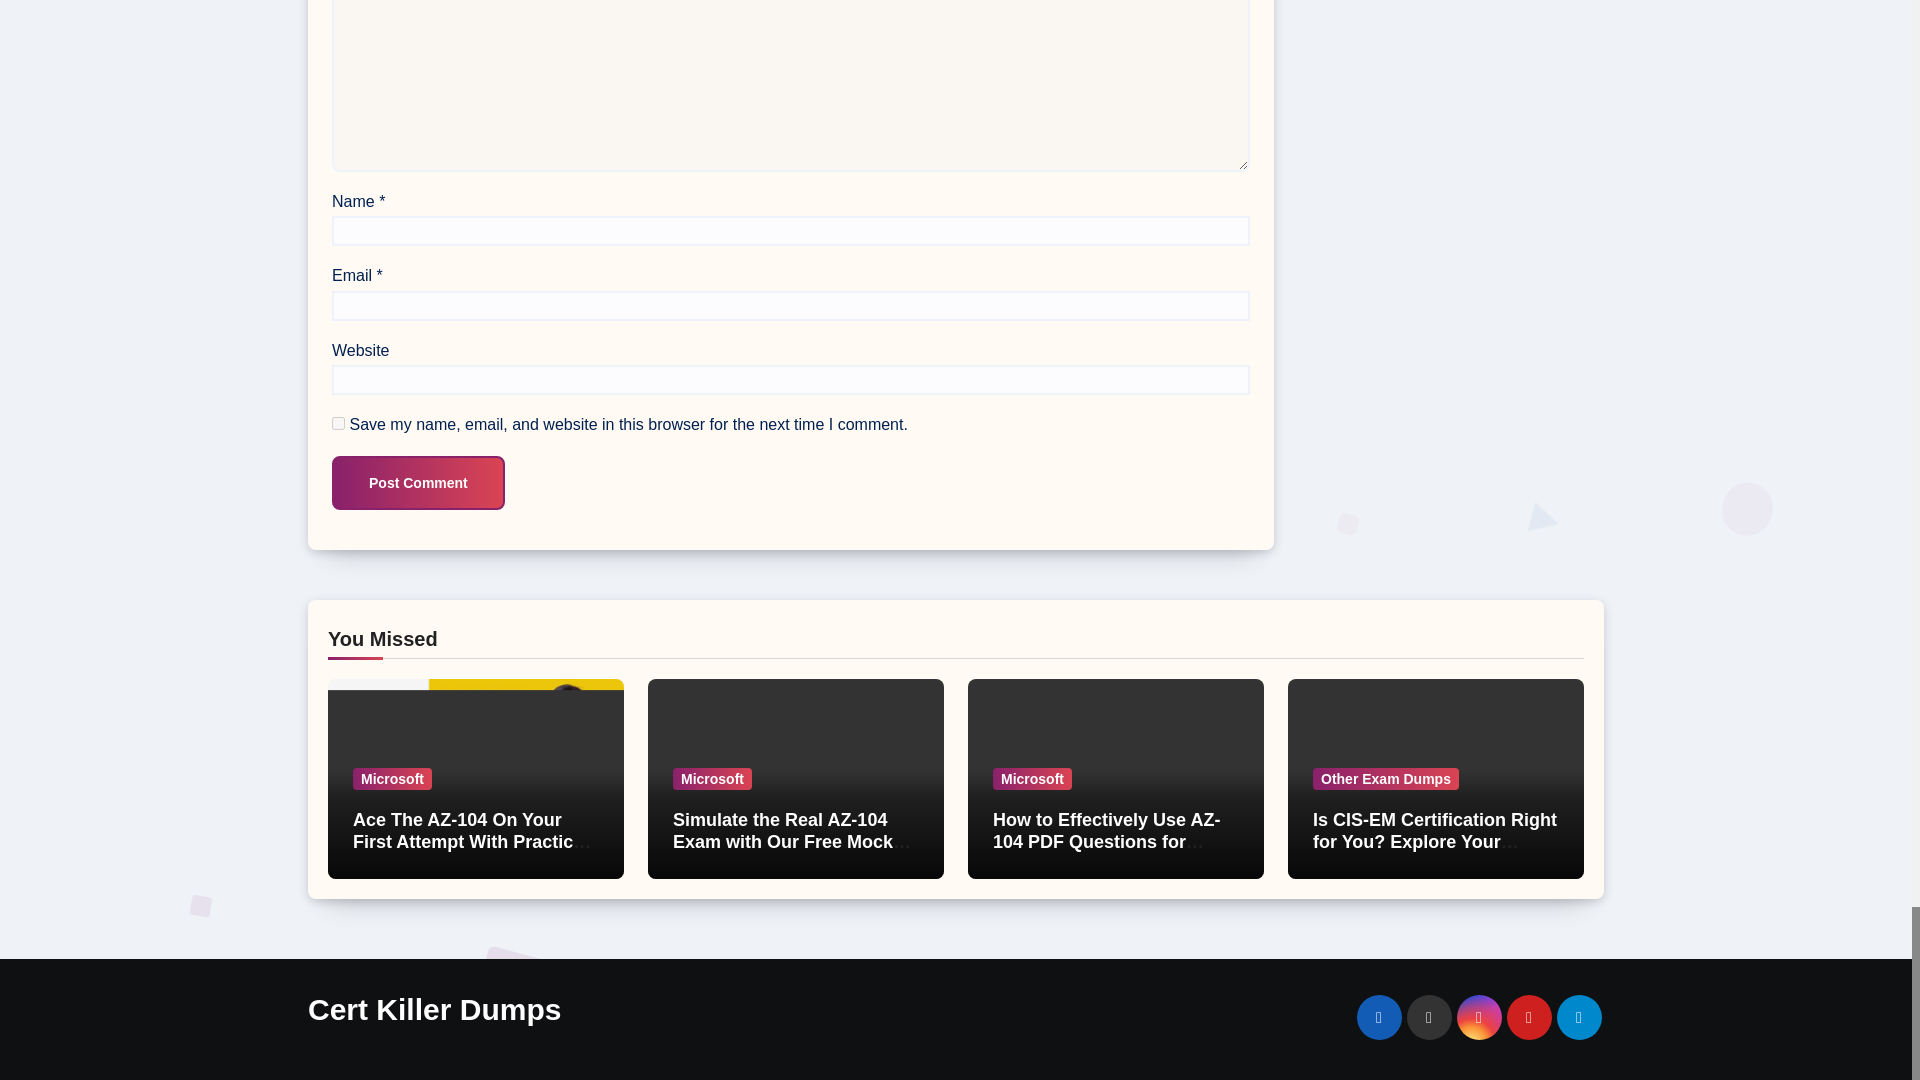 The height and width of the screenshot is (1080, 1920). I want to click on yes, so click(338, 422).